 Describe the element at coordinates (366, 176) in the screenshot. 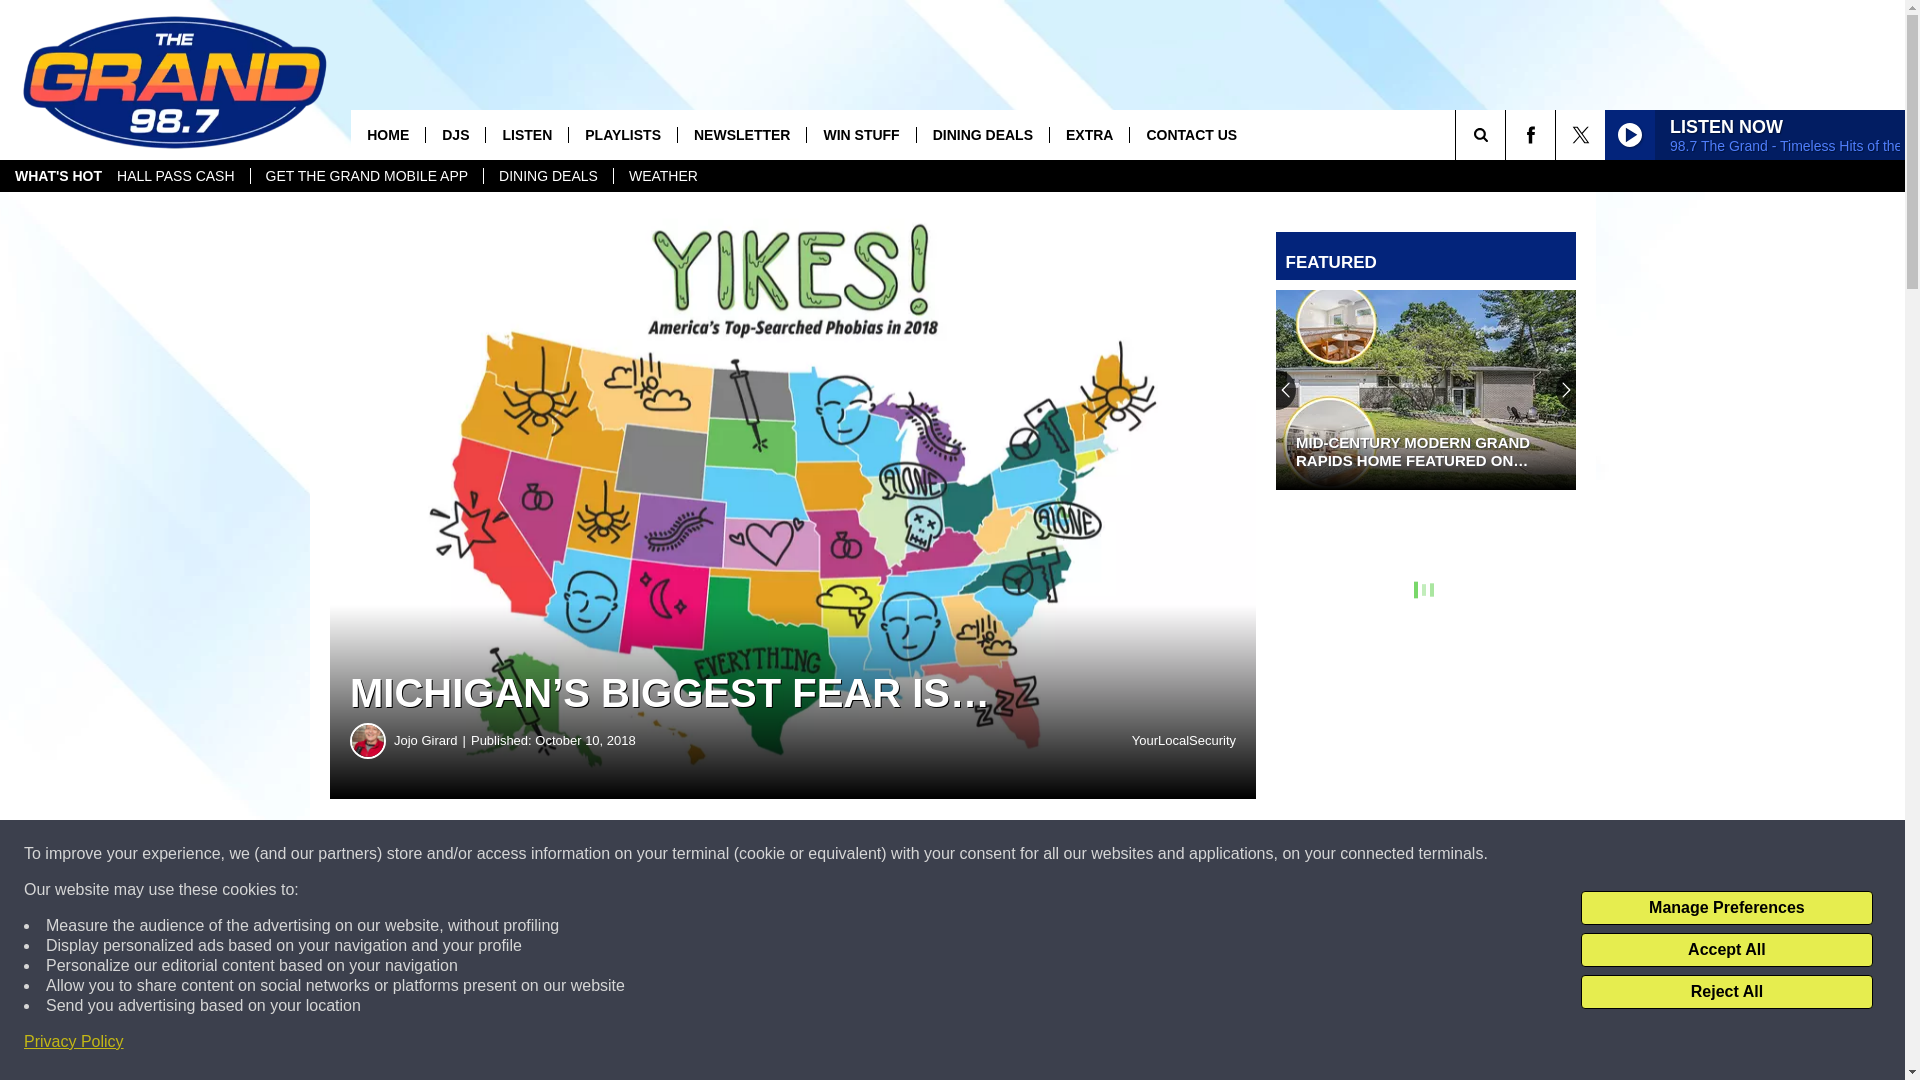

I see `GET THE GRAND MOBILE APP` at that location.